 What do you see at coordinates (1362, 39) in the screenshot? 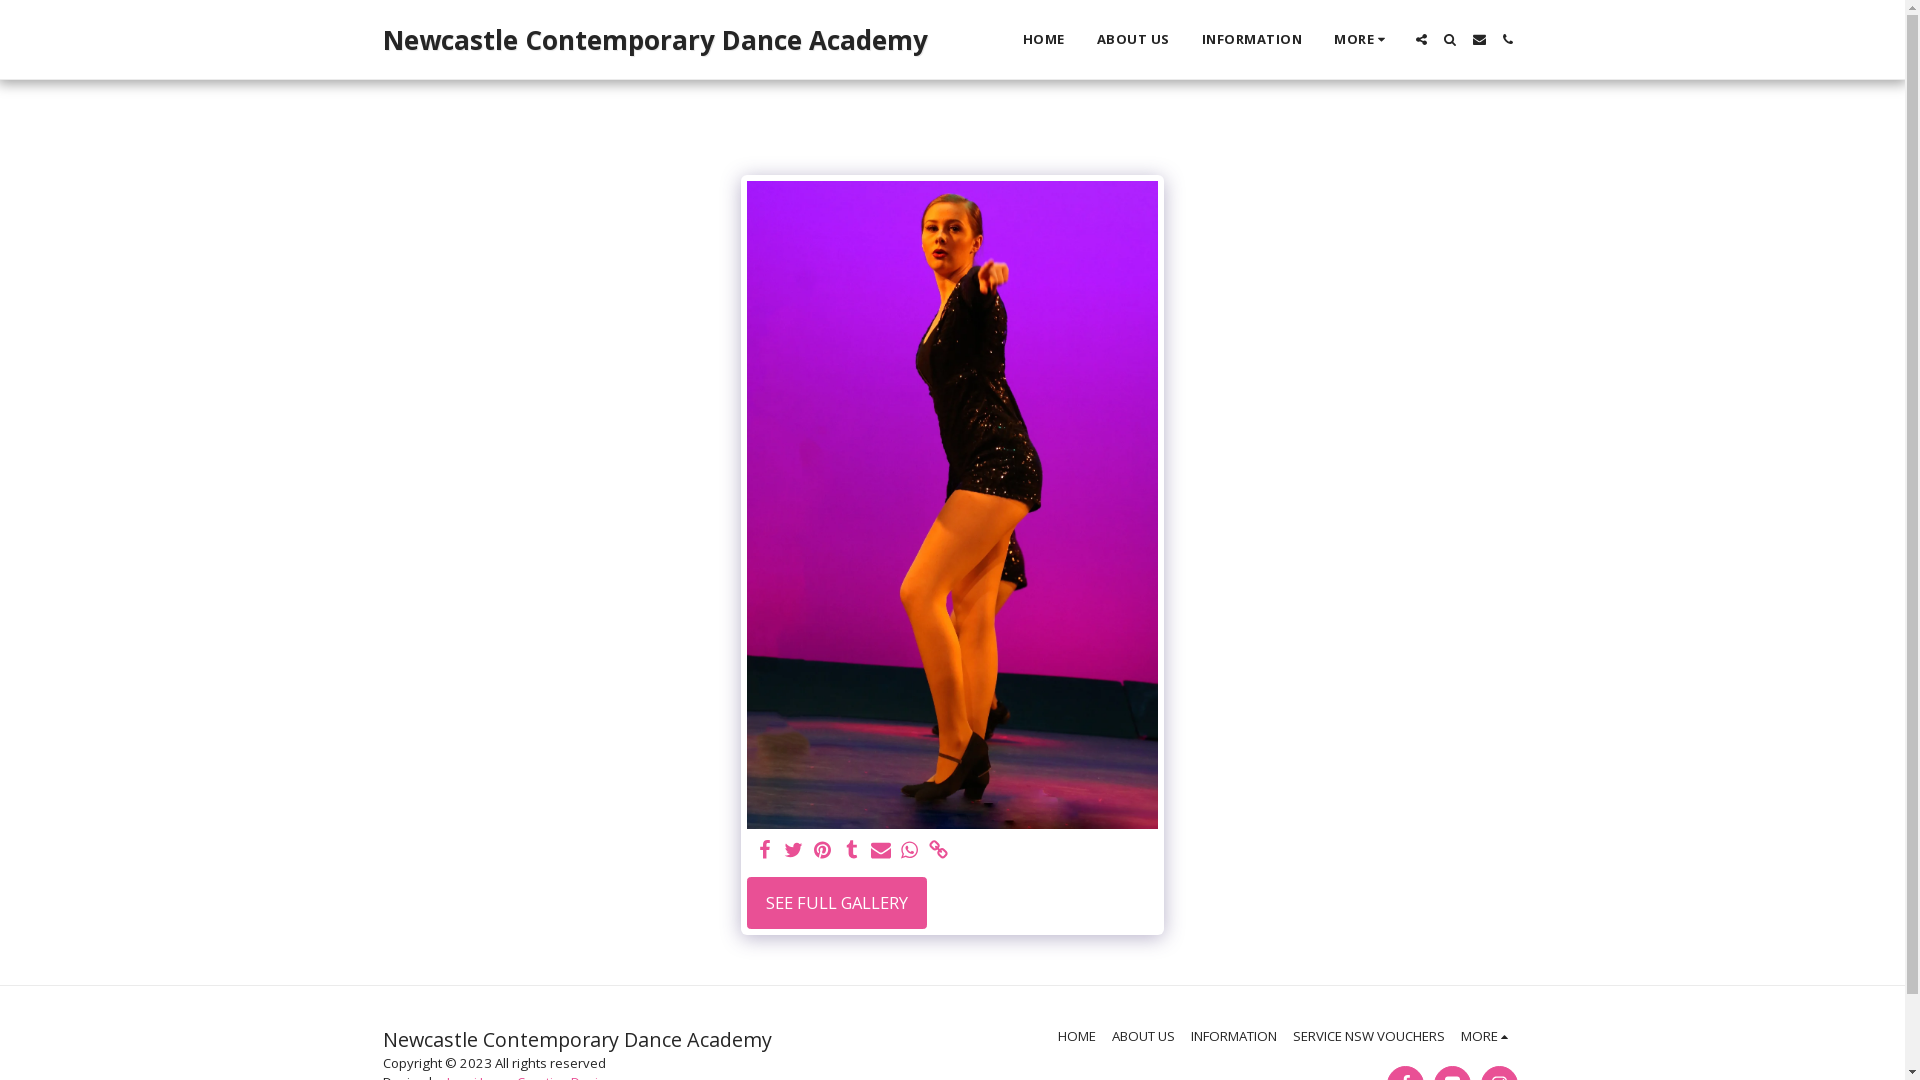
I see `MORE  ` at bounding box center [1362, 39].